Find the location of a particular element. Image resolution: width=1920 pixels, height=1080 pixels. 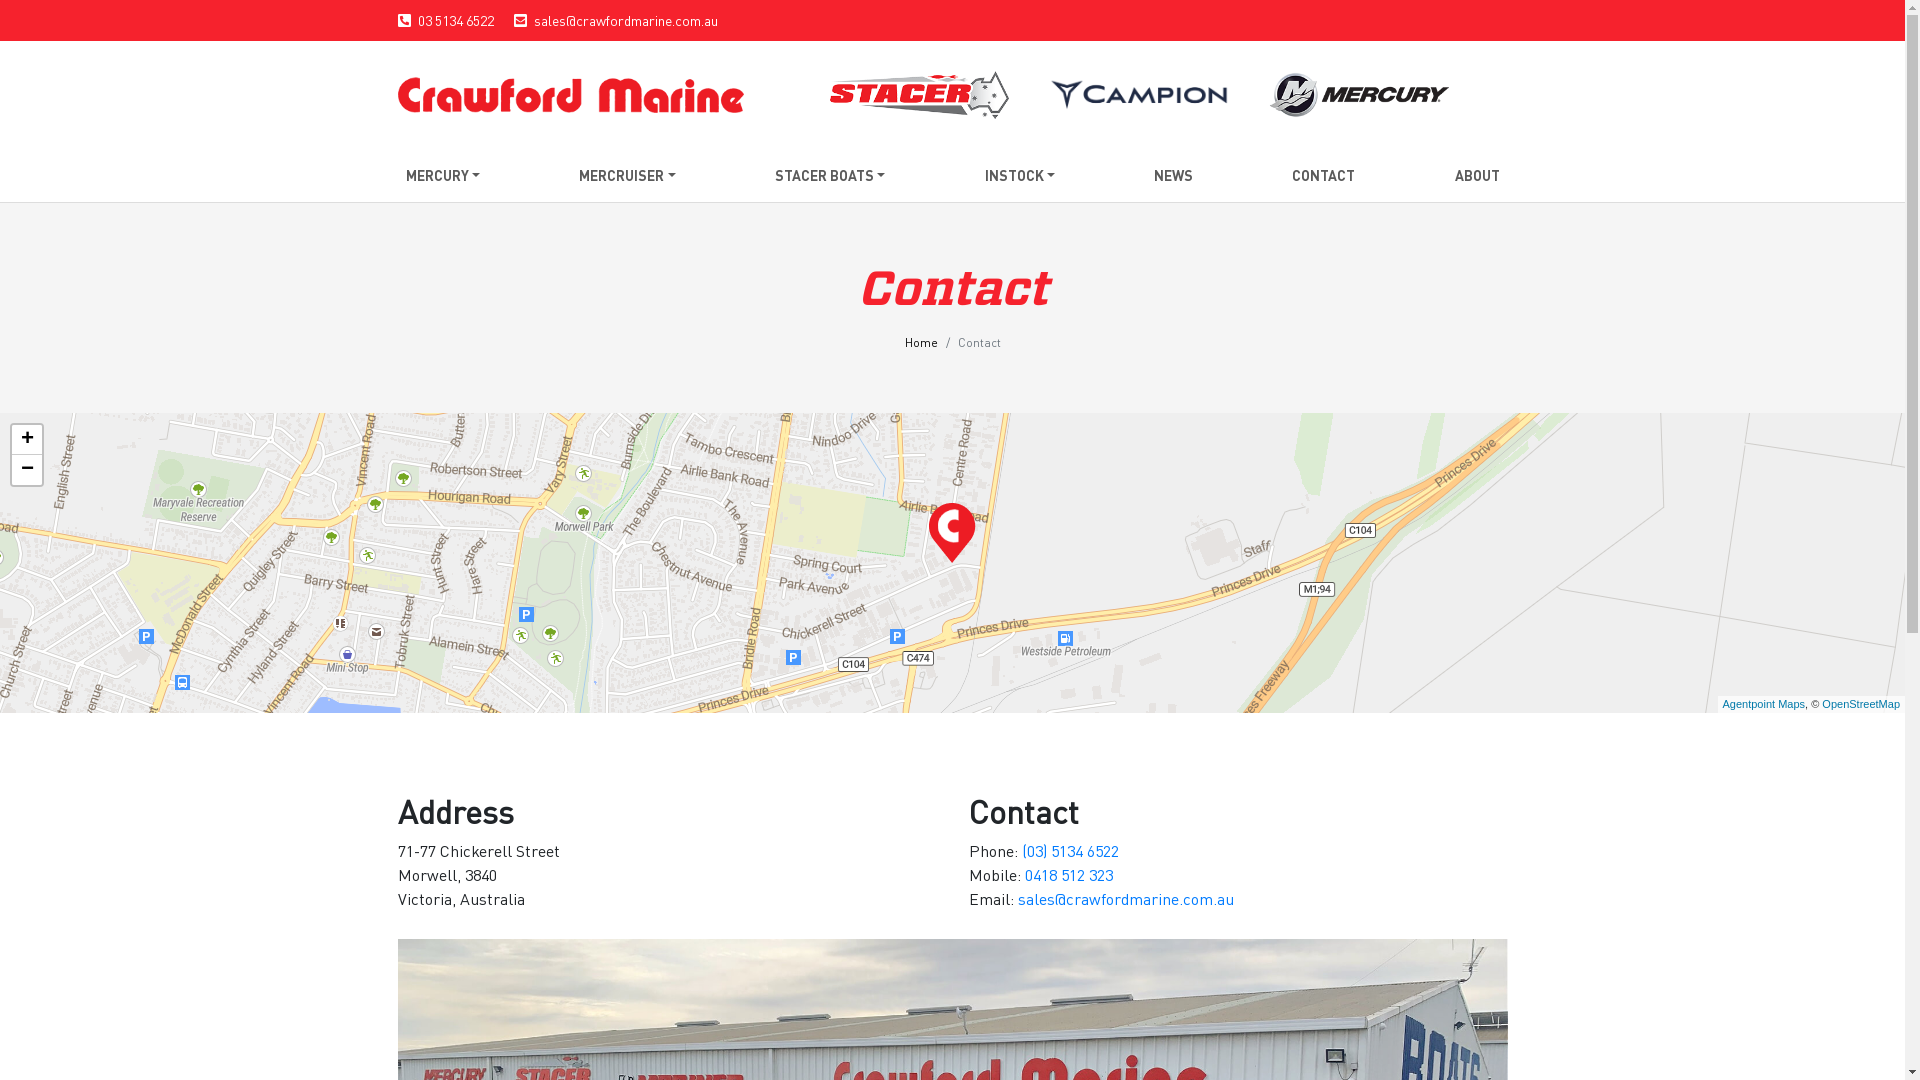

(03) 5134 6522 is located at coordinates (1070, 850).